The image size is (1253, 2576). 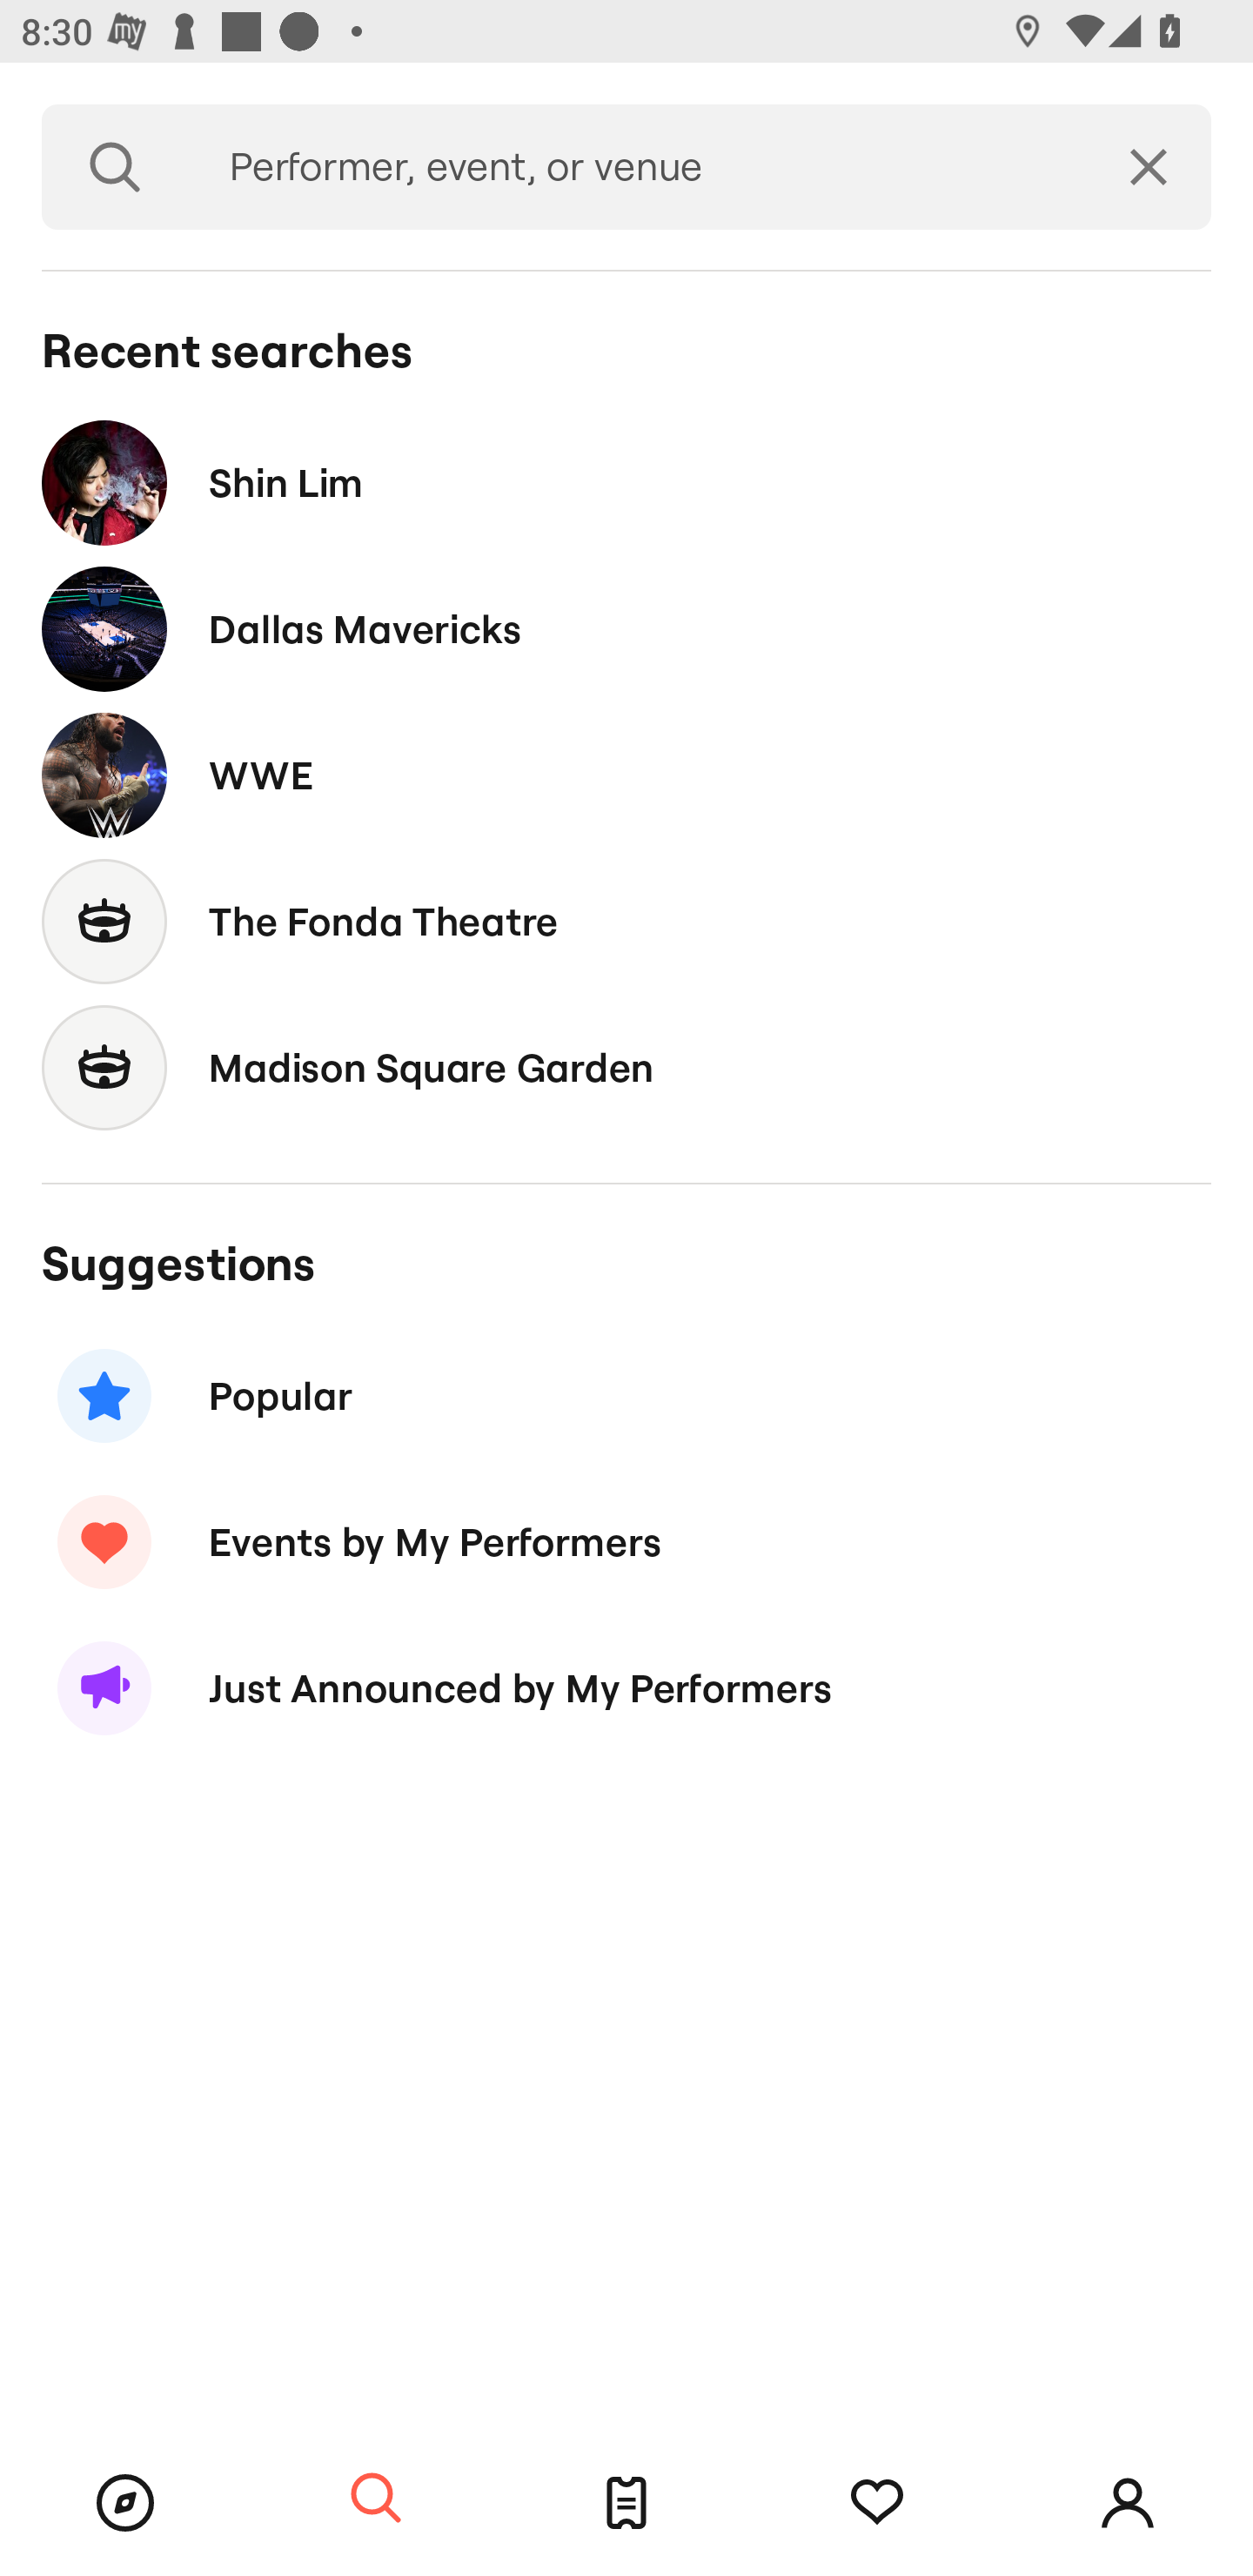 I want to click on Popular, so click(x=626, y=1396).